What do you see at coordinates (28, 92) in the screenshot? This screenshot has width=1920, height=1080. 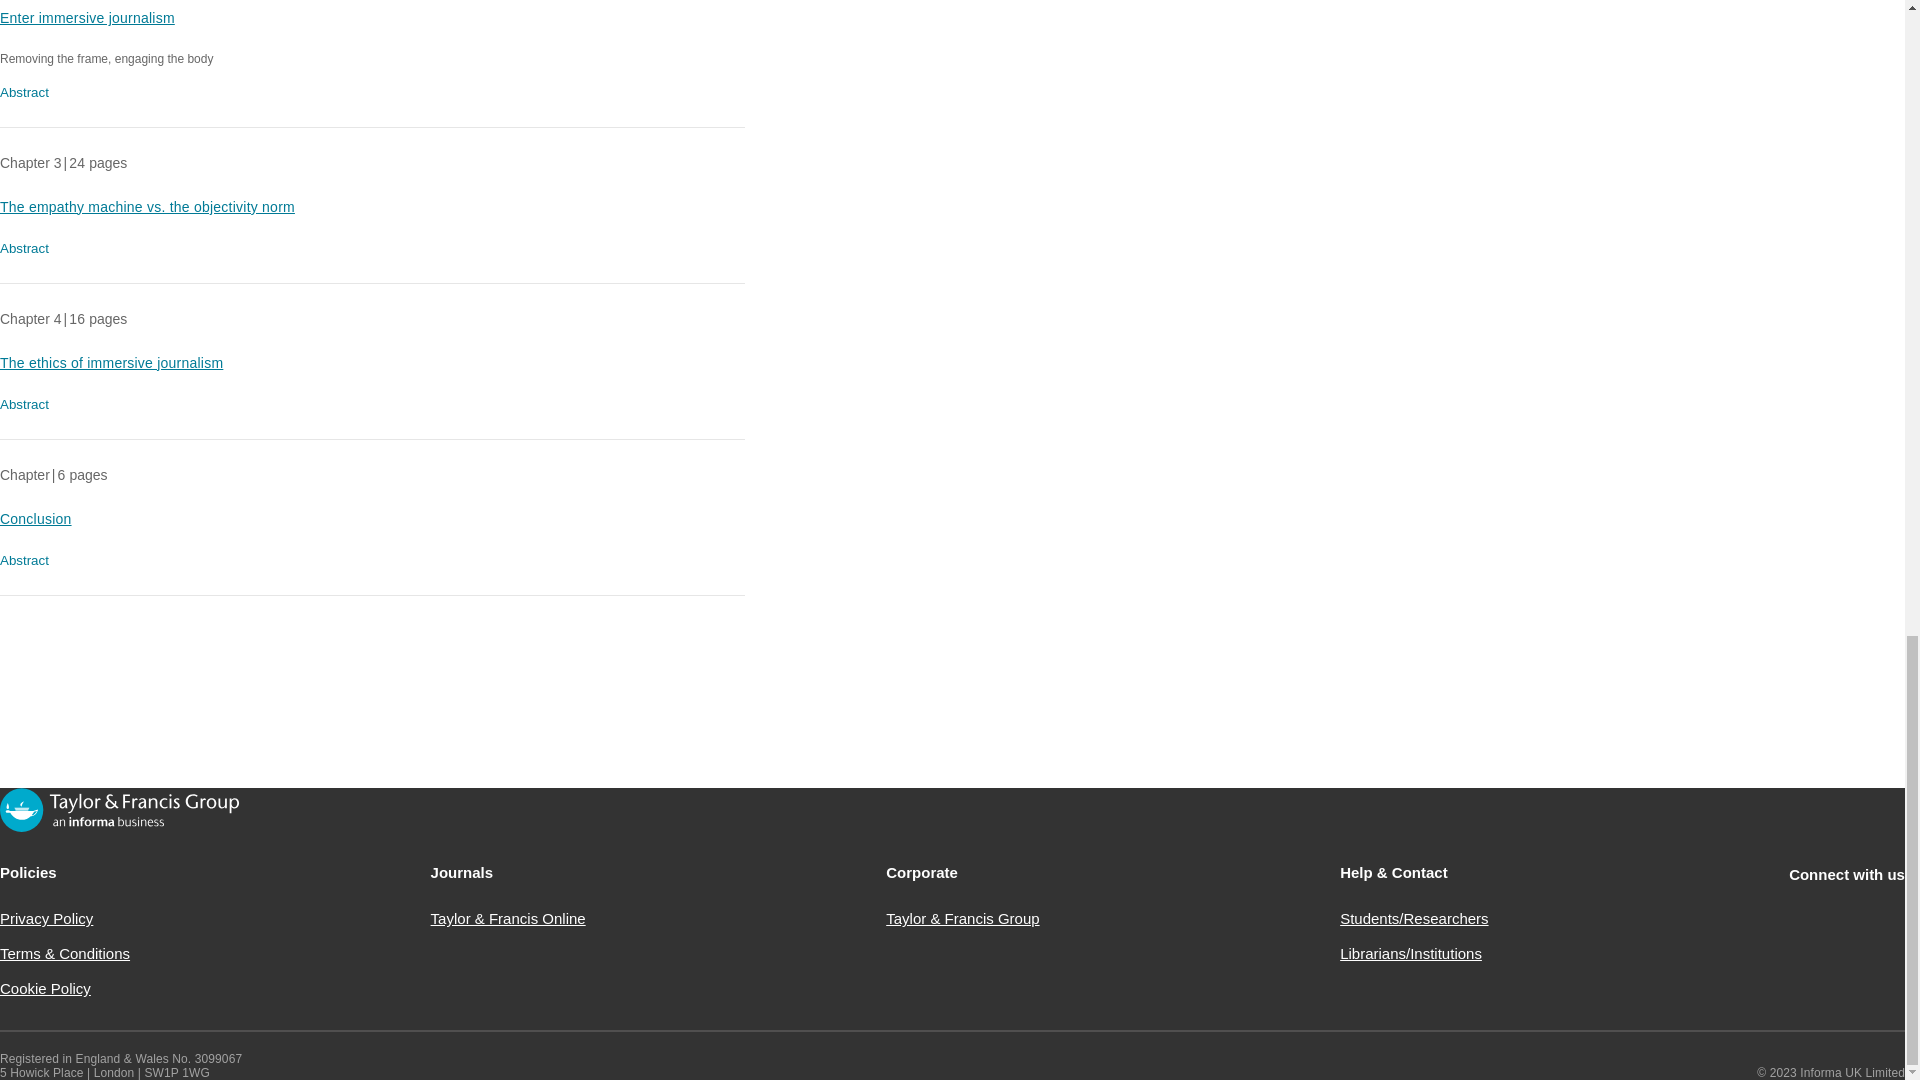 I see `Abstract` at bounding box center [28, 92].